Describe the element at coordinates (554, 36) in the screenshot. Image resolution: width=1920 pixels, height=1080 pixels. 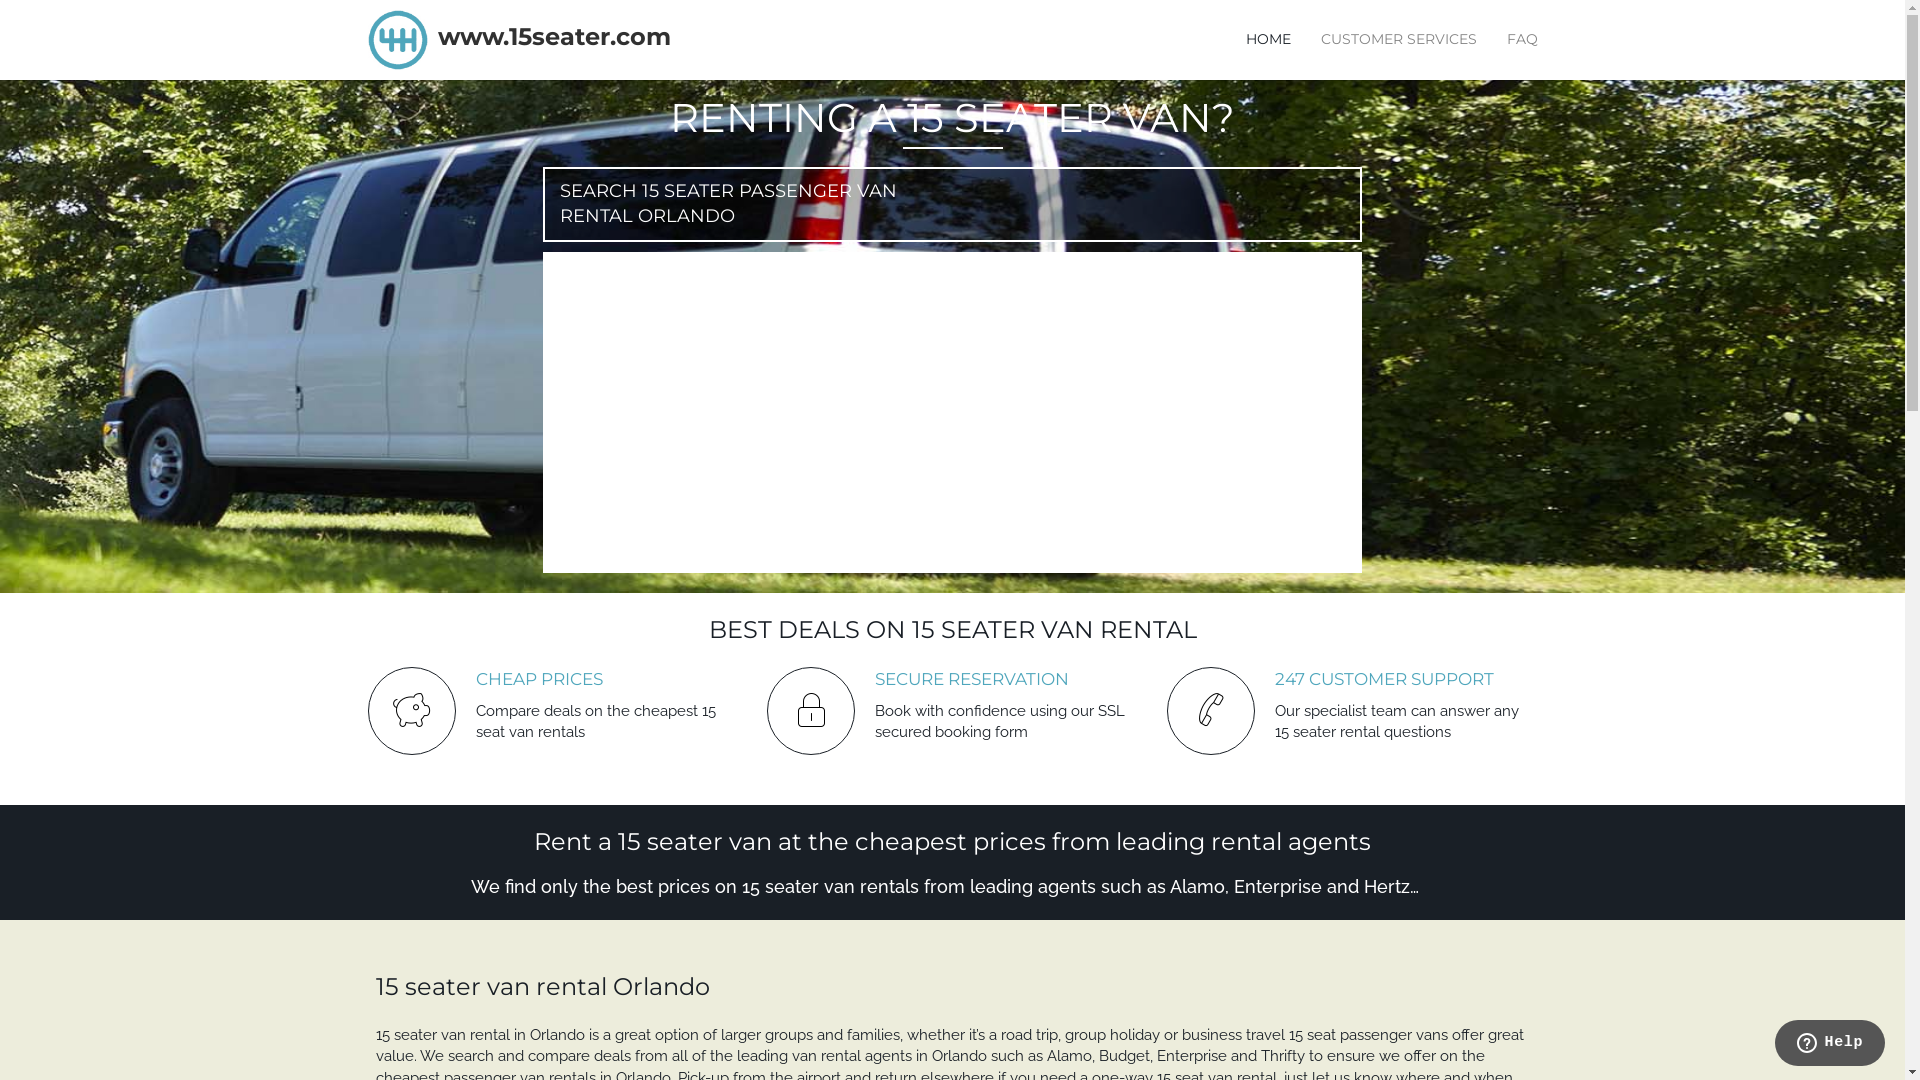
I see `www.15seater.com` at that location.